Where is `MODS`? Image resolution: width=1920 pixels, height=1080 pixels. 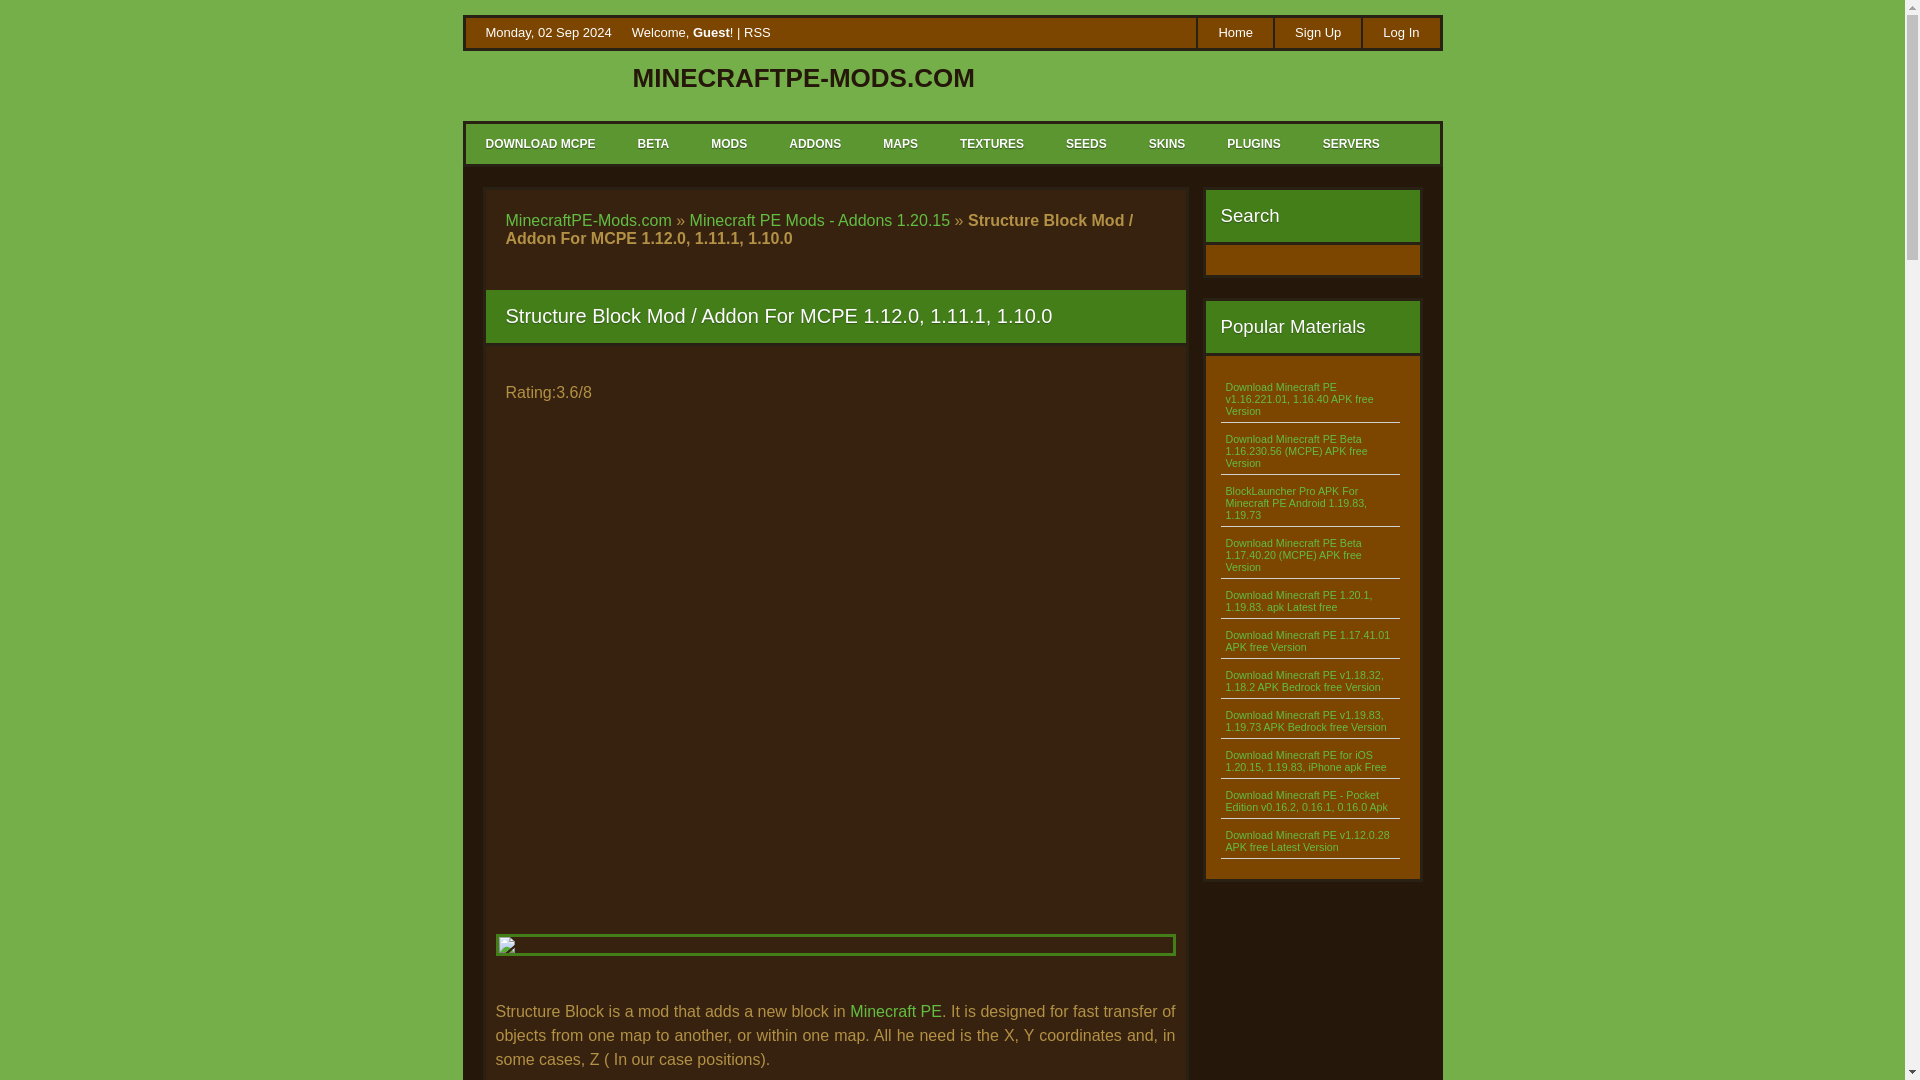 MODS is located at coordinates (728, 144).